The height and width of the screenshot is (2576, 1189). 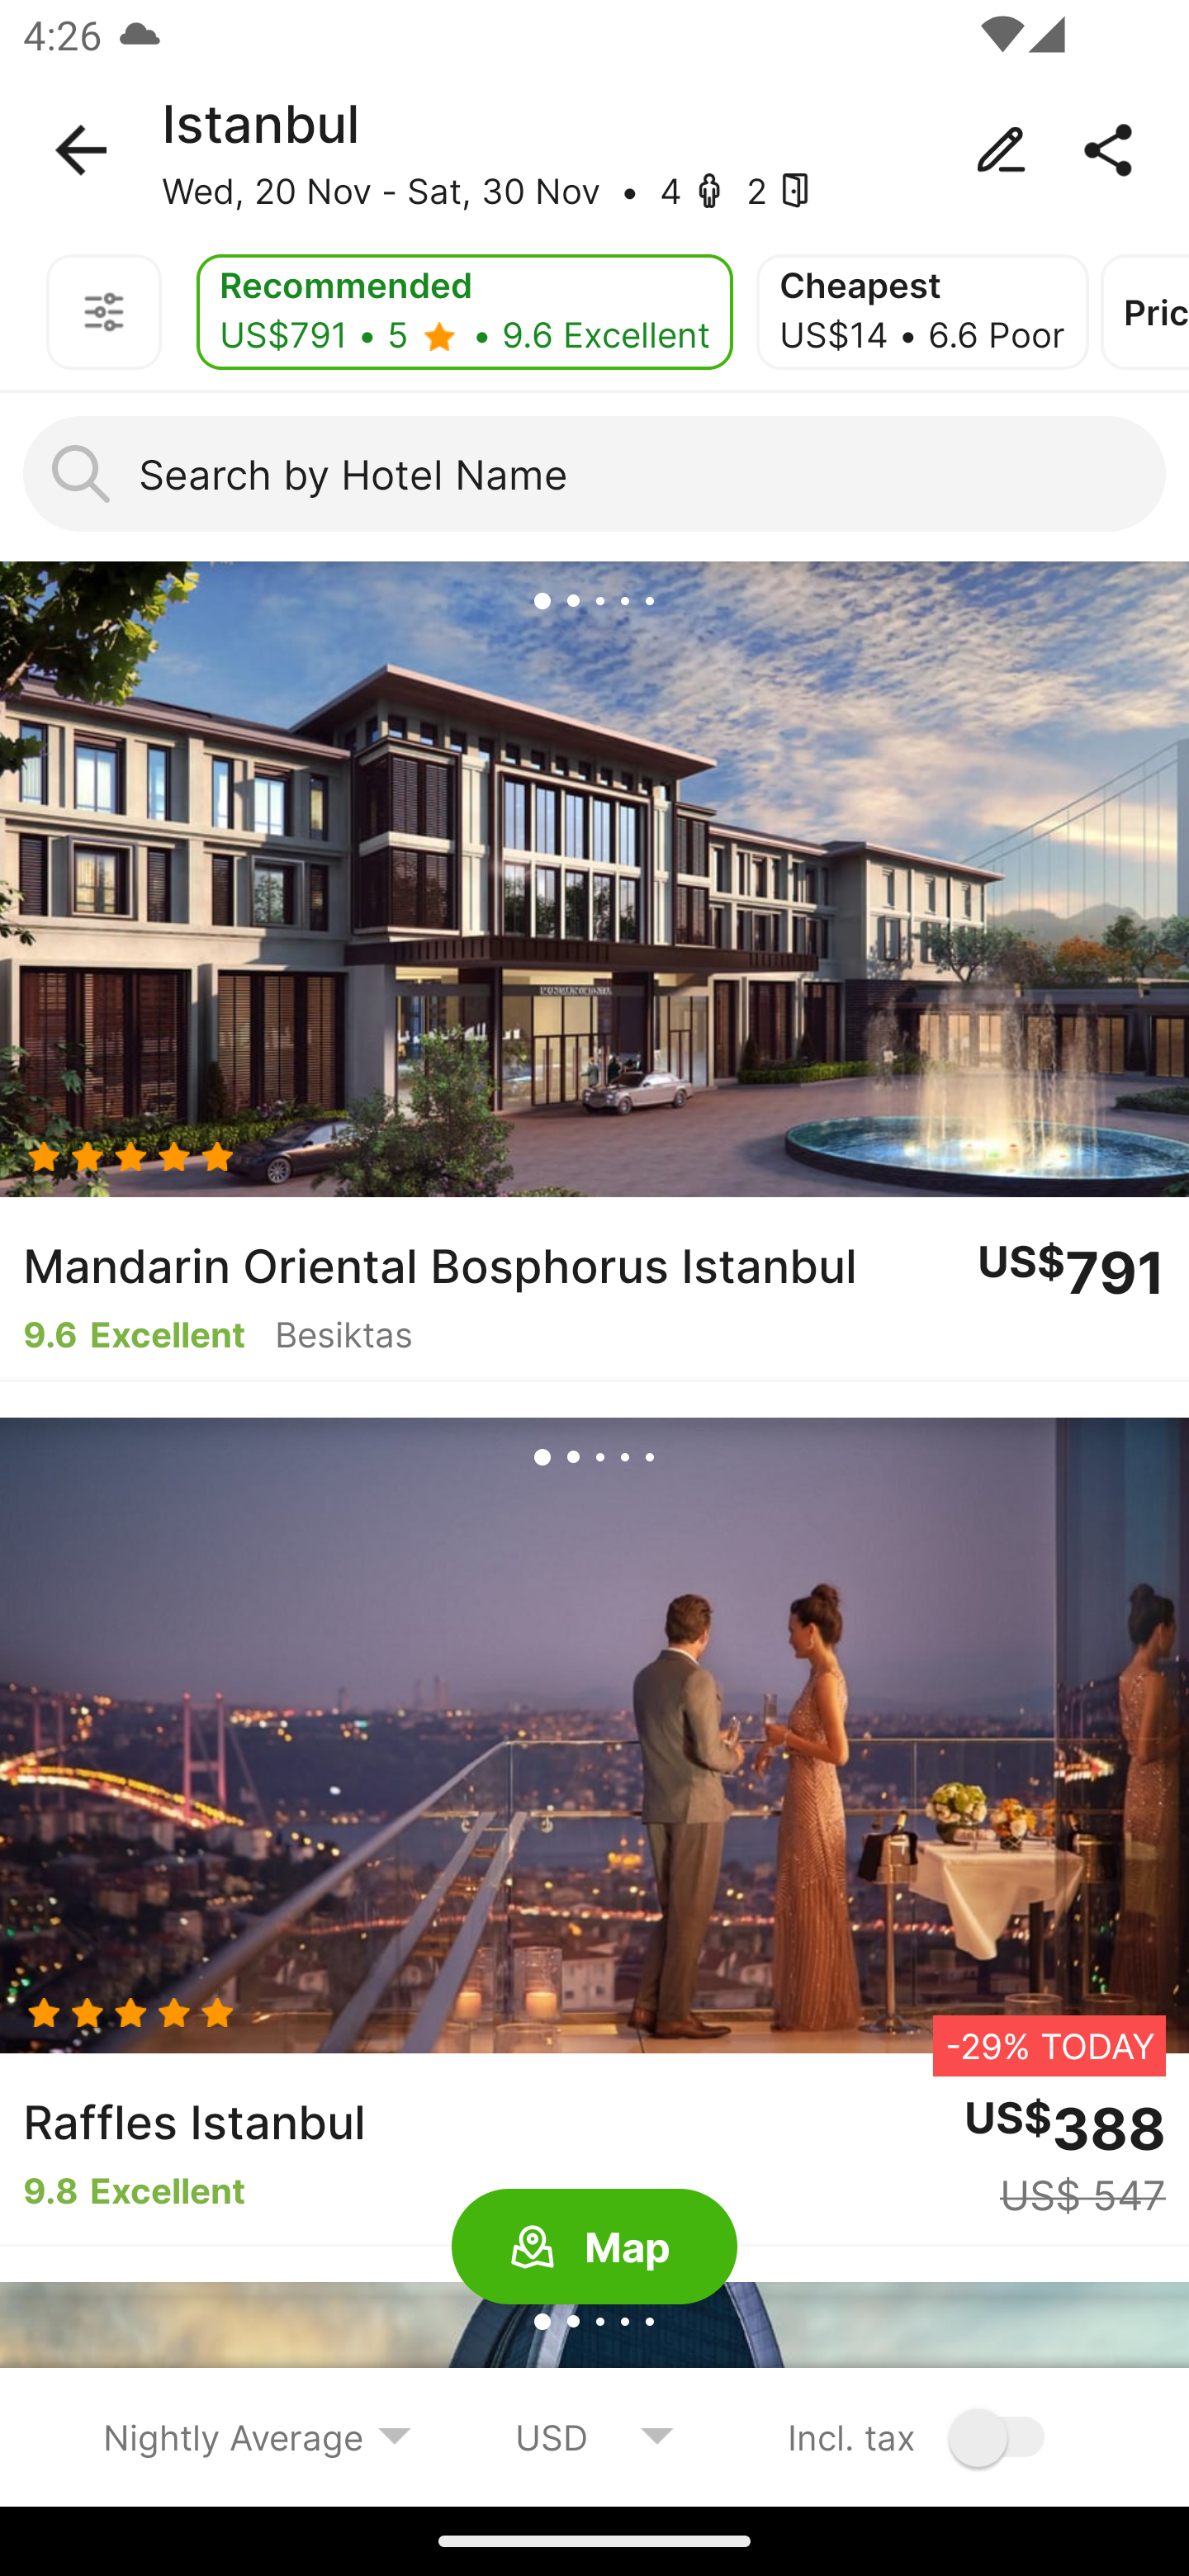 What do you see at coordinates (922, 312) in the screenshot?
I see `Cheapest US$14  • 6.6 Poor` at bounding box center [922, 312].